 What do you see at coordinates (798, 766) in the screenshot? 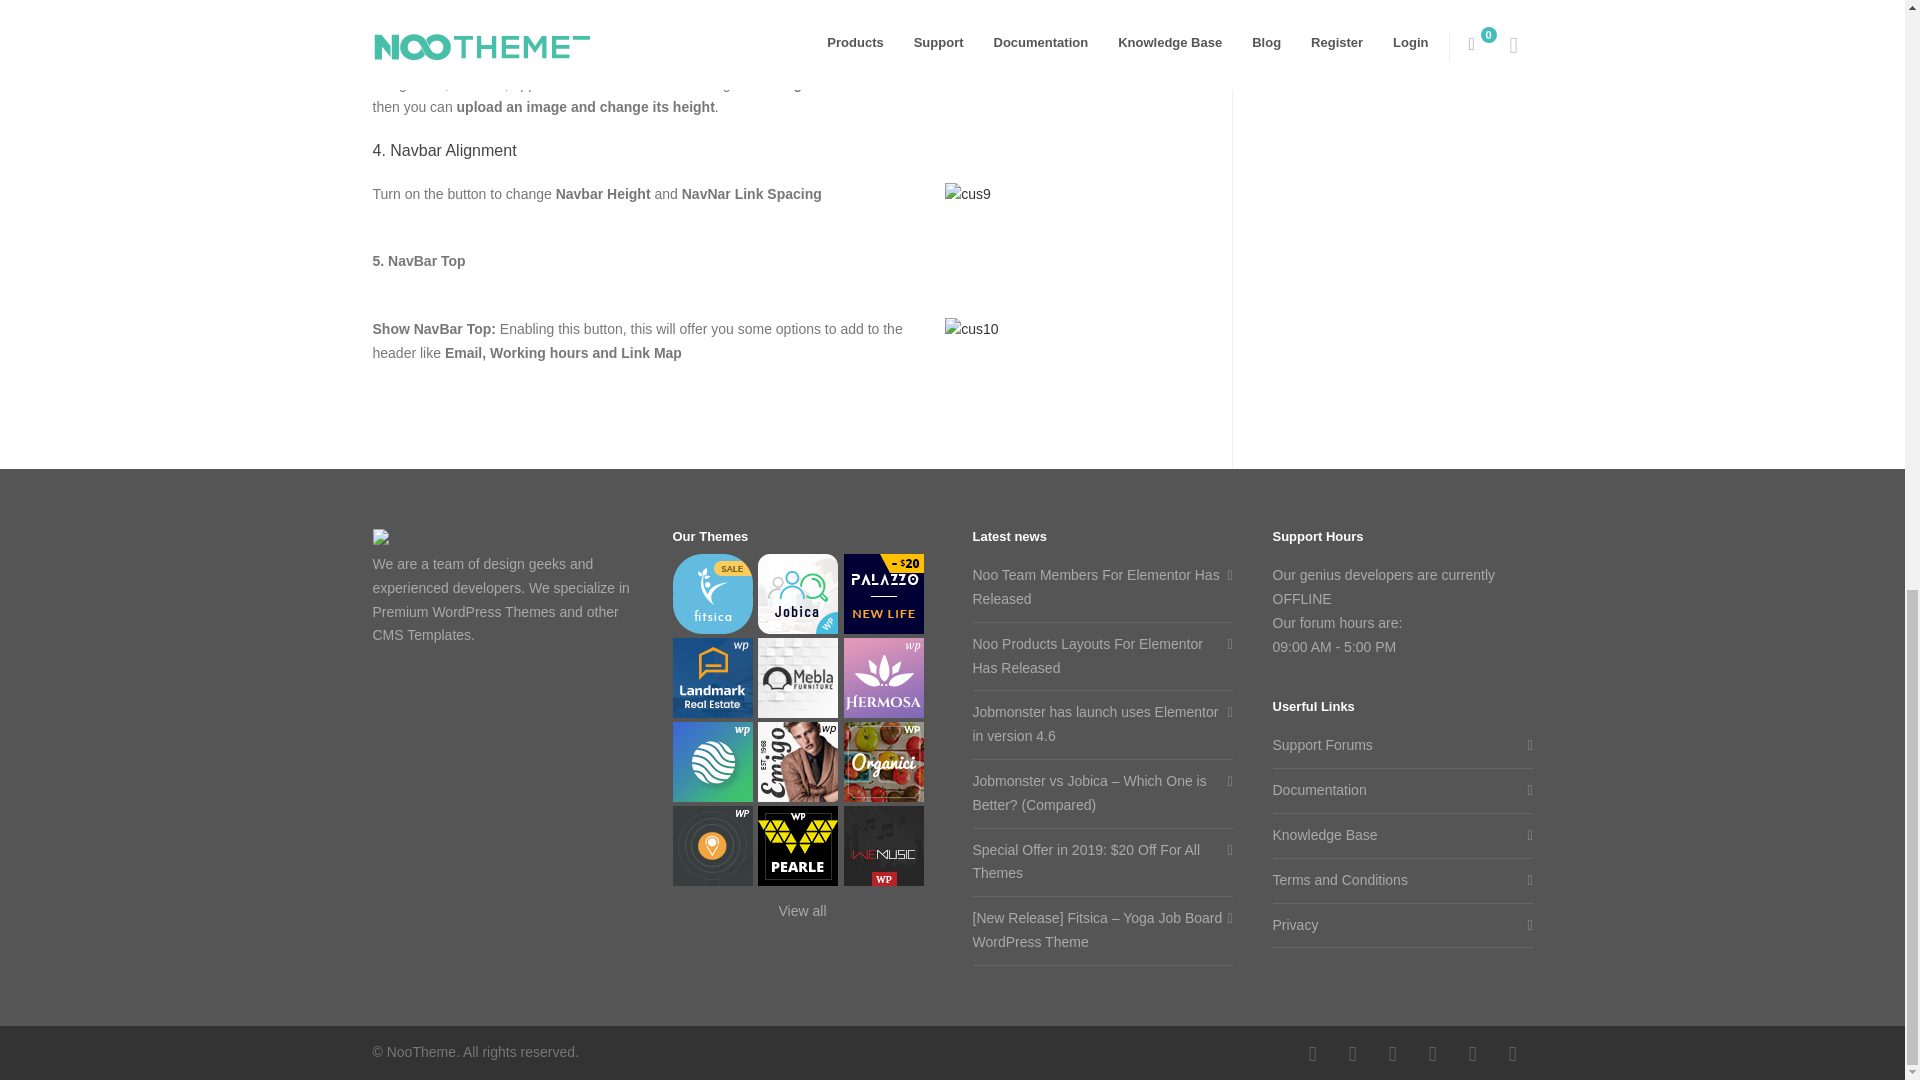
I see `Emigo - Fashion WooCommerce WordPress Theme` at bounding box center [798, 766].